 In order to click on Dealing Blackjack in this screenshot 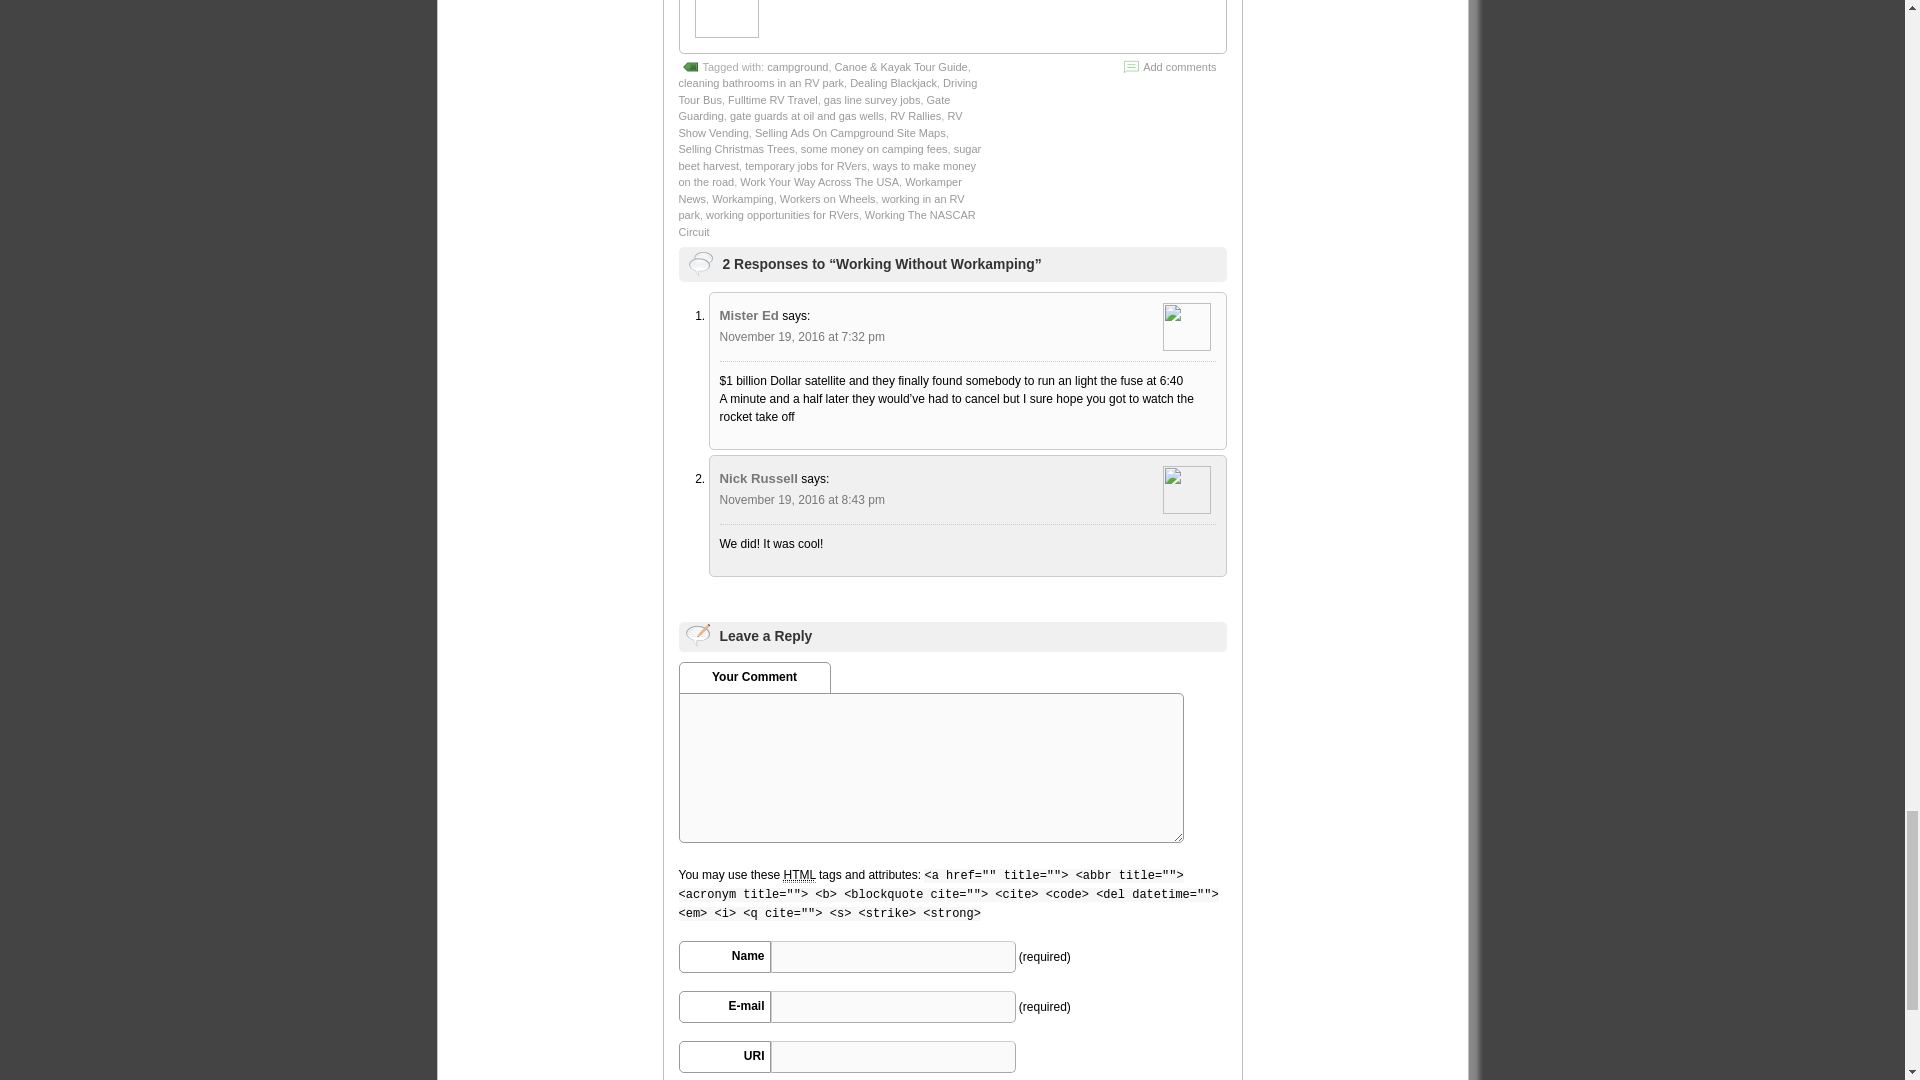, I will do `click(893, 82)`.